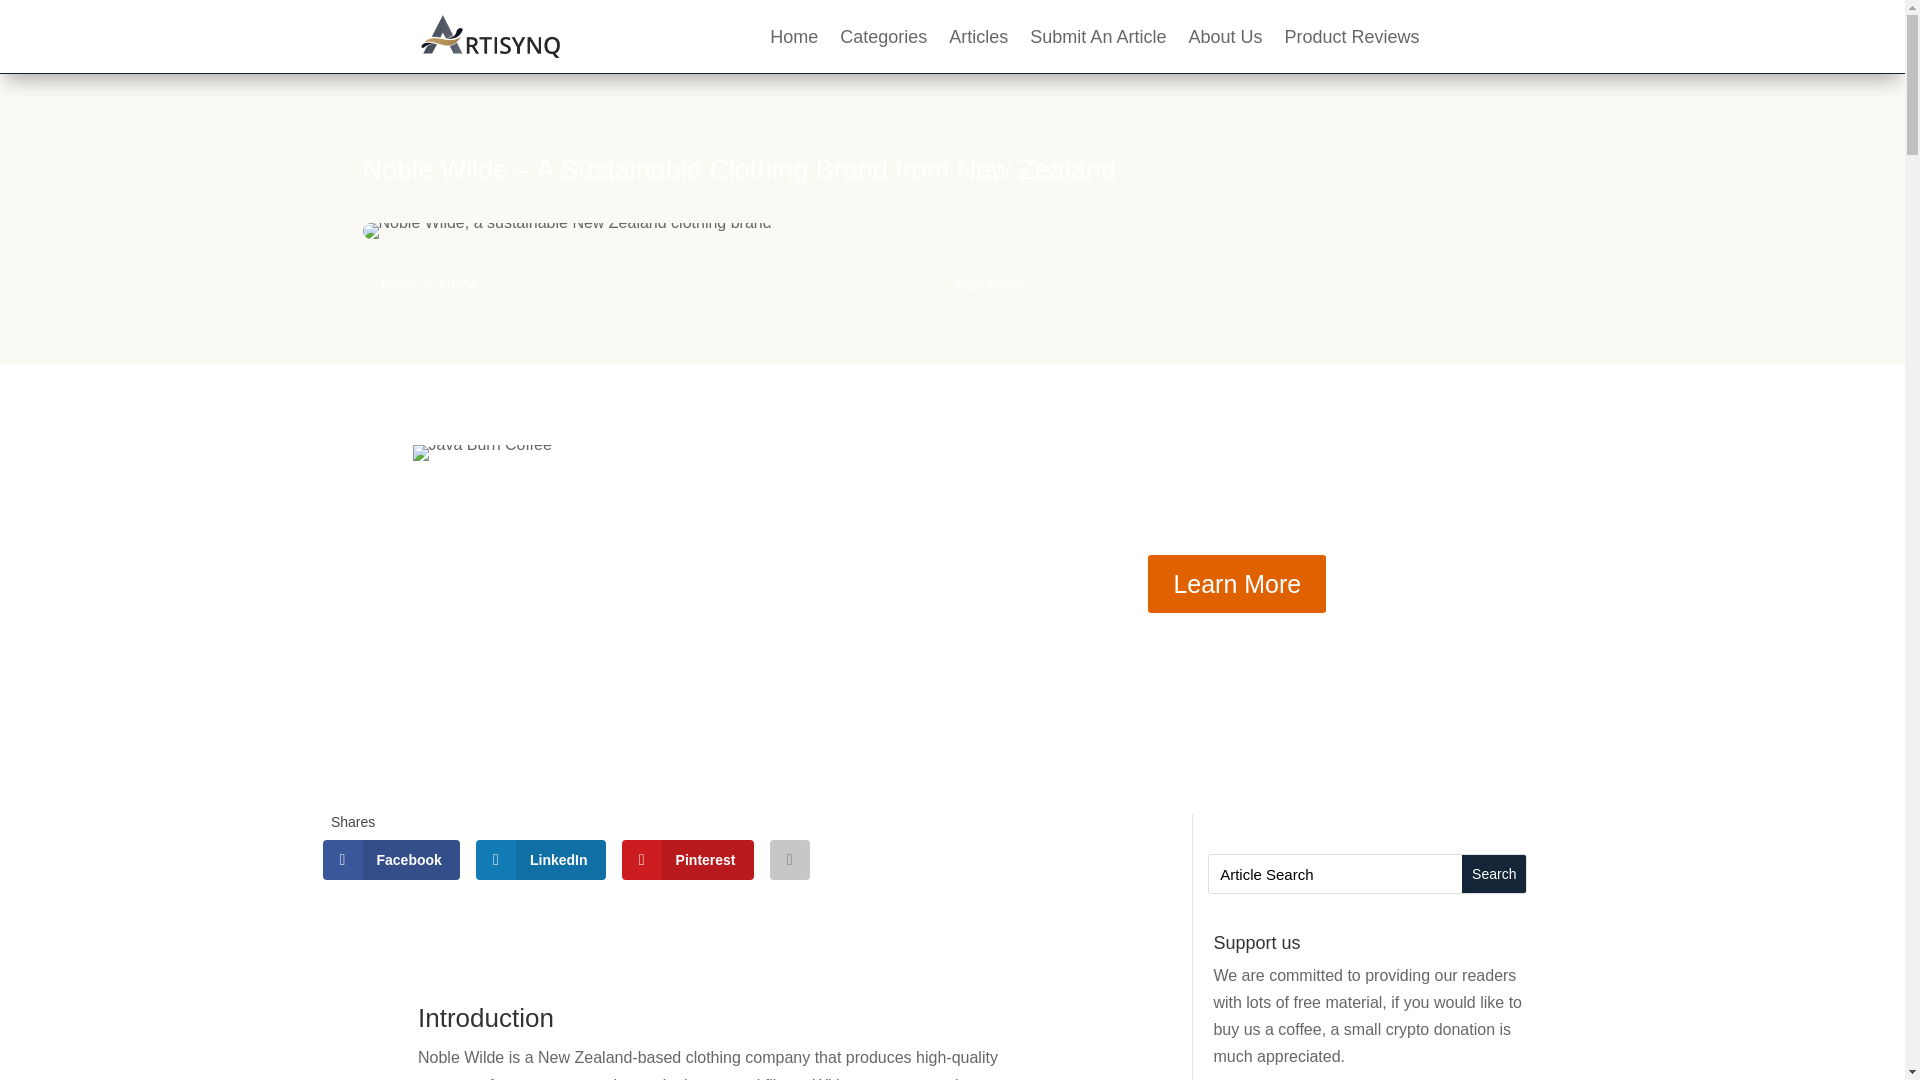  I want to click on Product Reviews, so click(1351, 40).